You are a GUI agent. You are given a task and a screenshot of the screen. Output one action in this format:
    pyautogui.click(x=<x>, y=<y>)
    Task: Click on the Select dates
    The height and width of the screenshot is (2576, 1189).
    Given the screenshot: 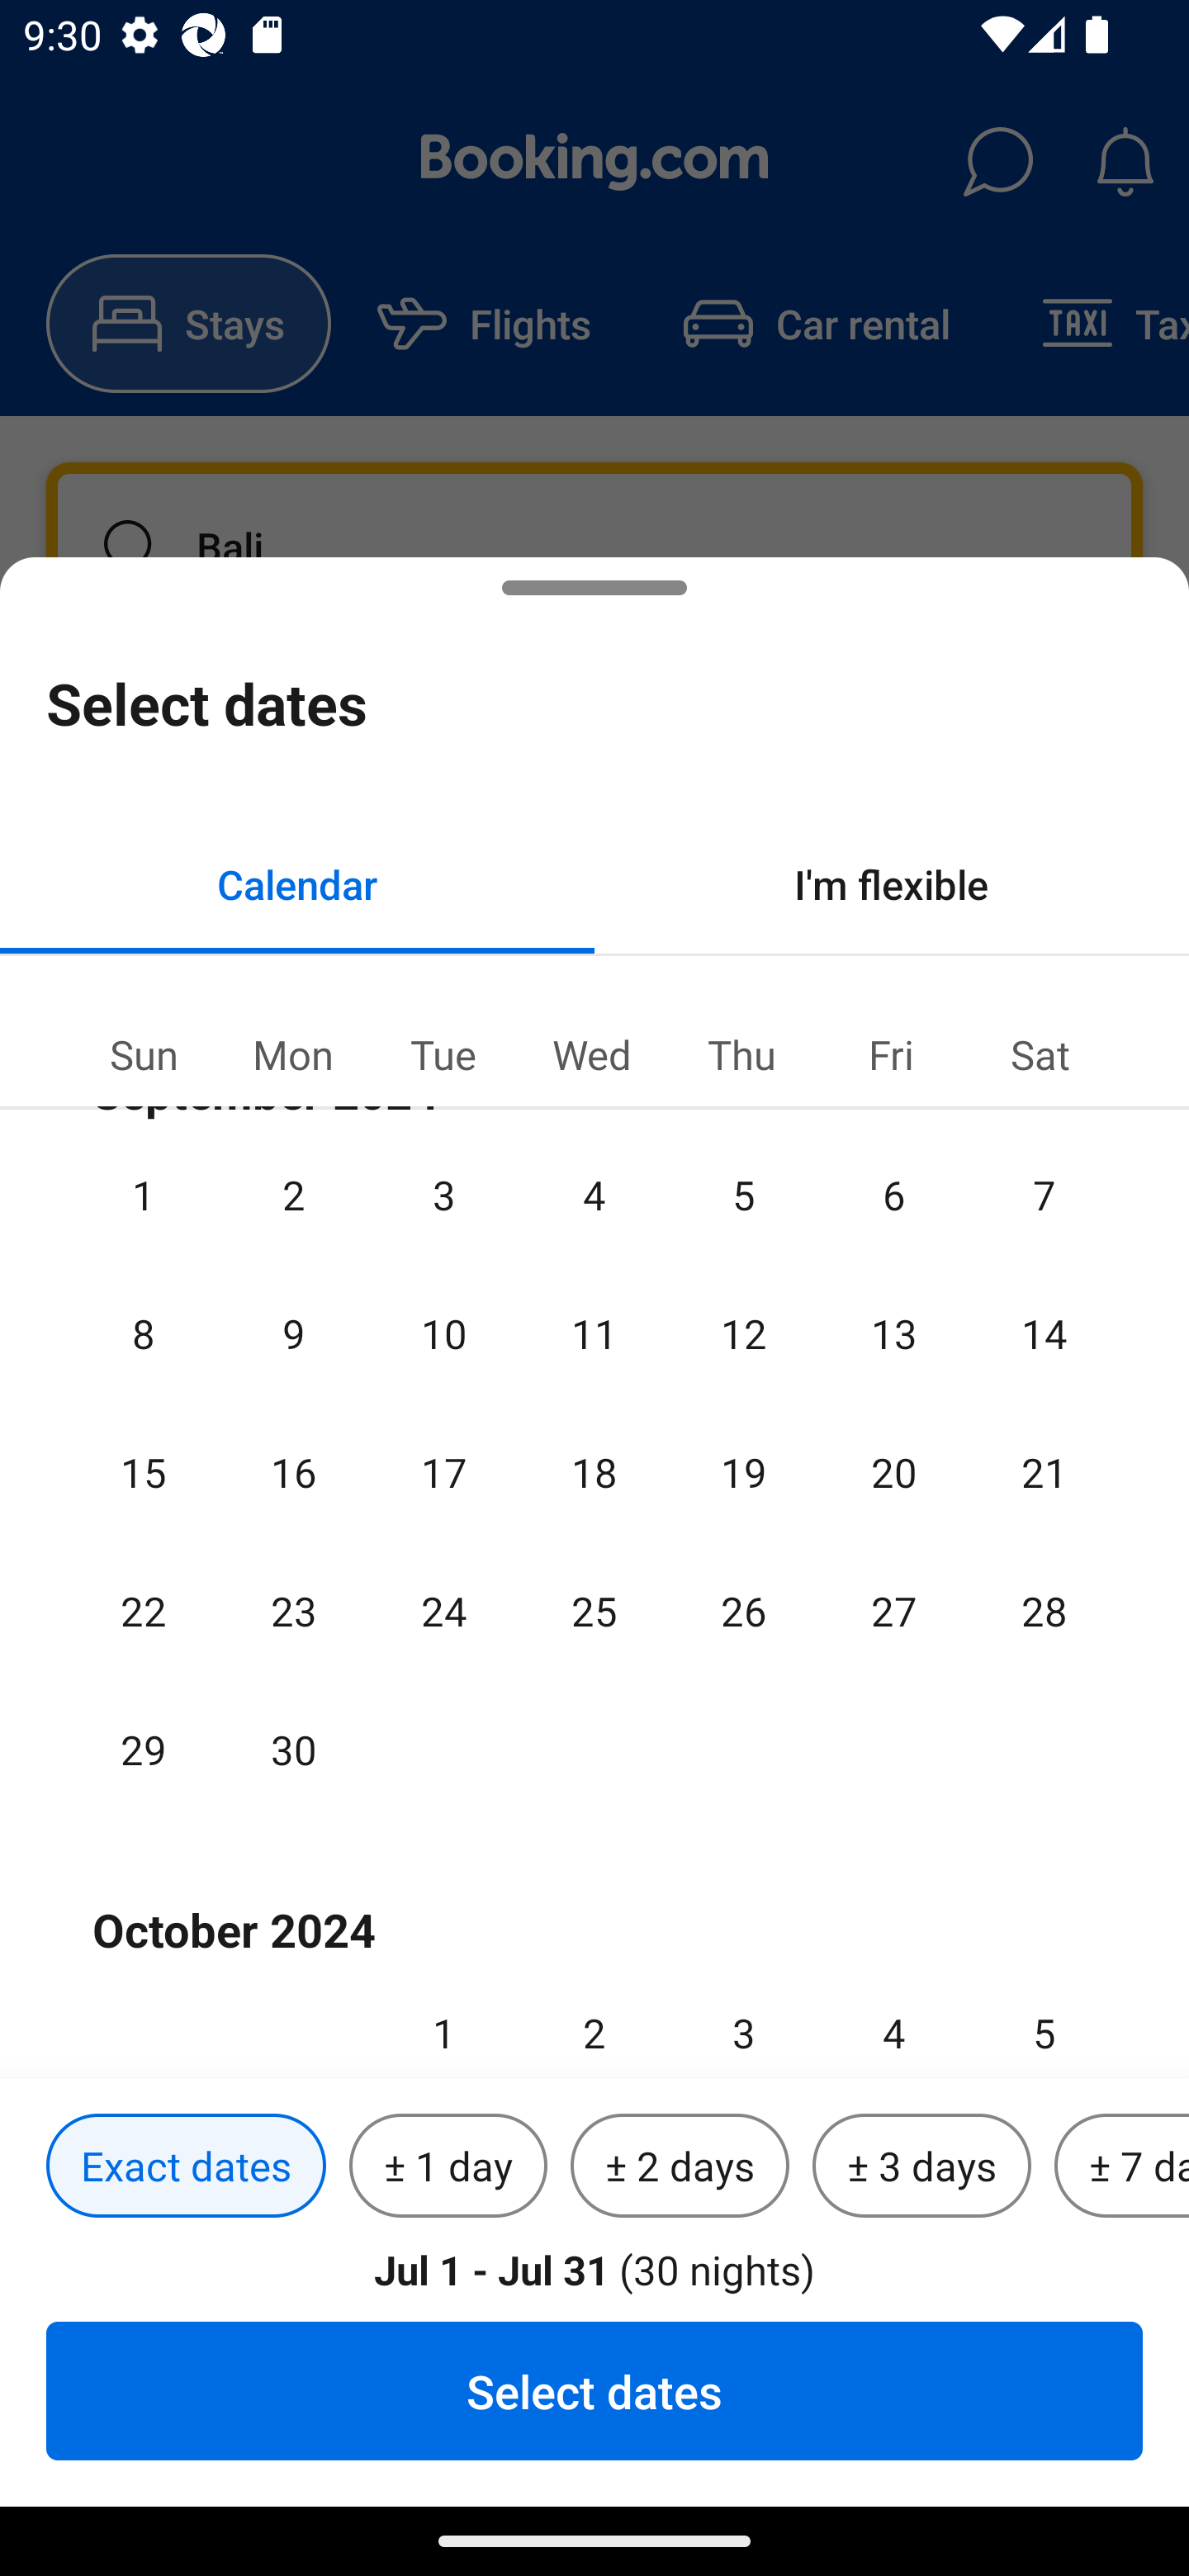 What is the action you would take?
    pyautogui.click(x=594, y=2390)
    